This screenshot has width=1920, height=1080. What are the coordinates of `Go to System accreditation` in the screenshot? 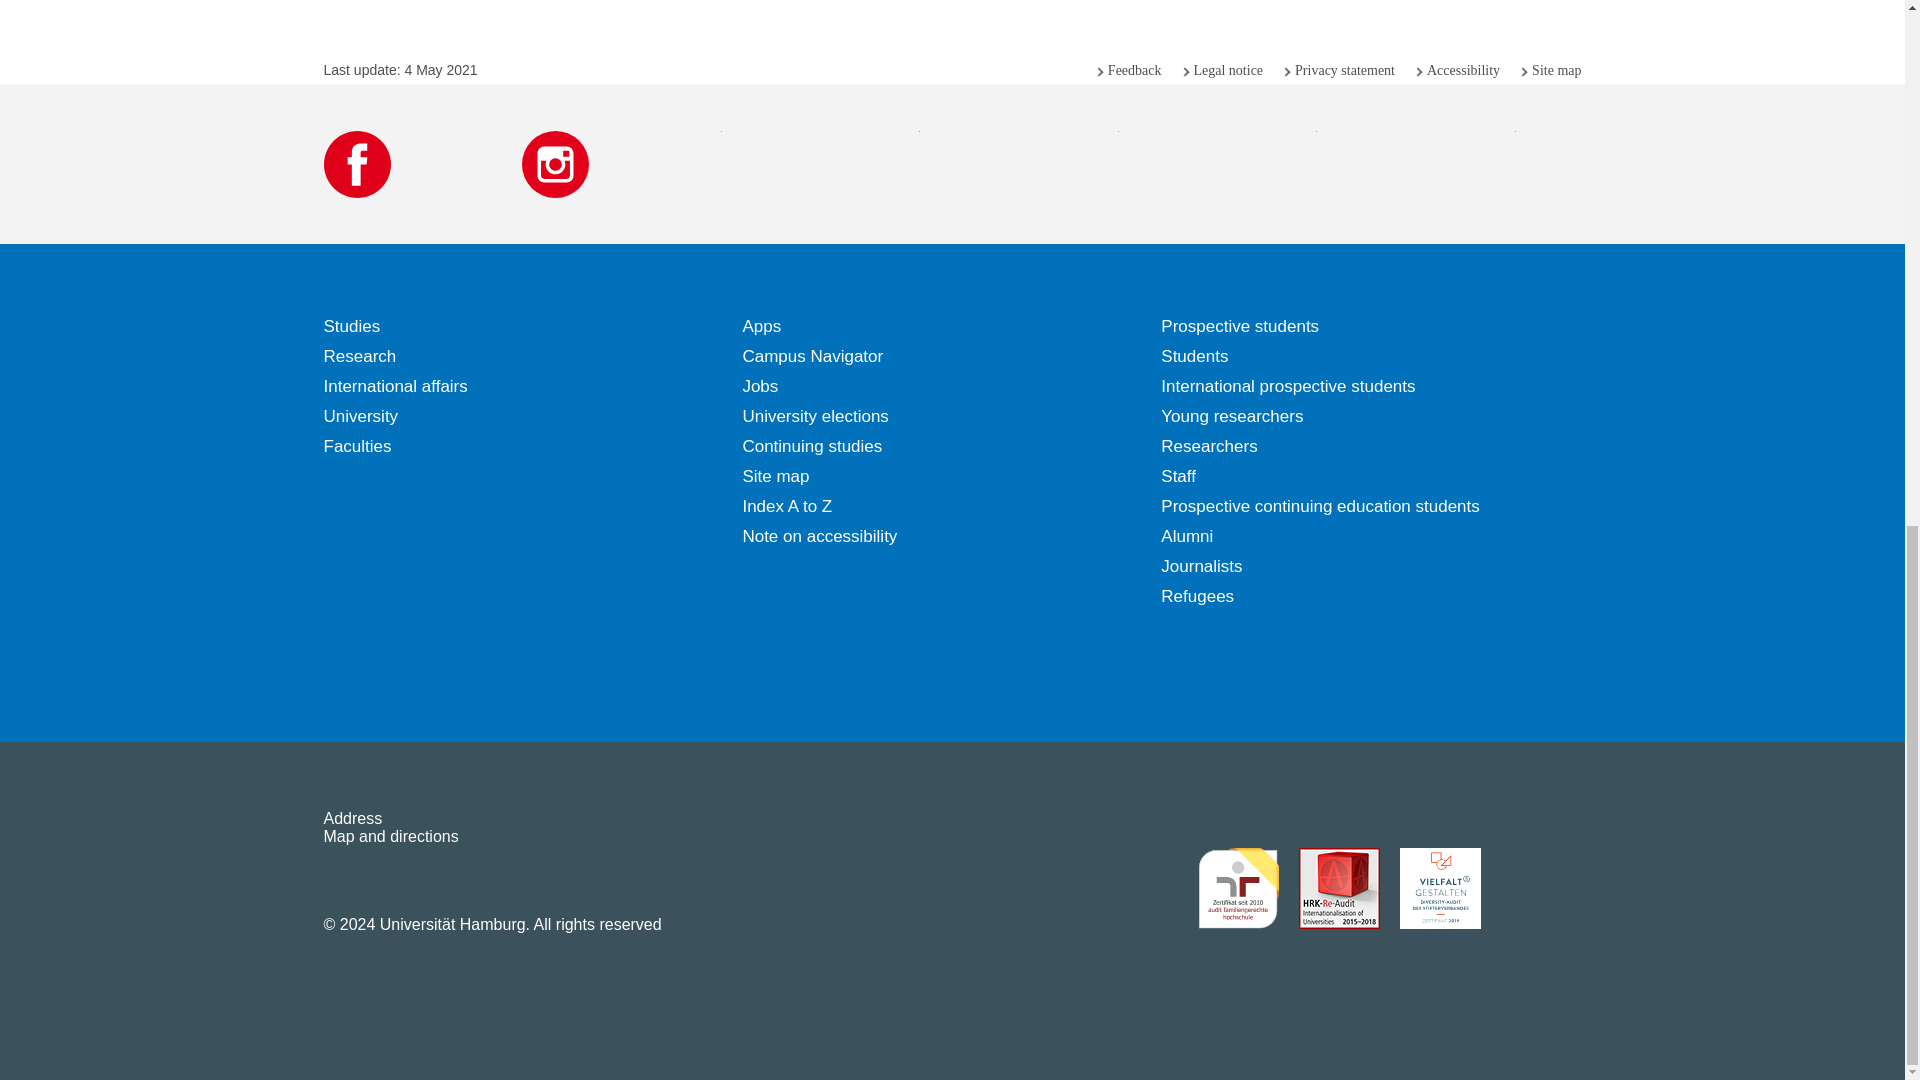 It's located at (1540, 888).